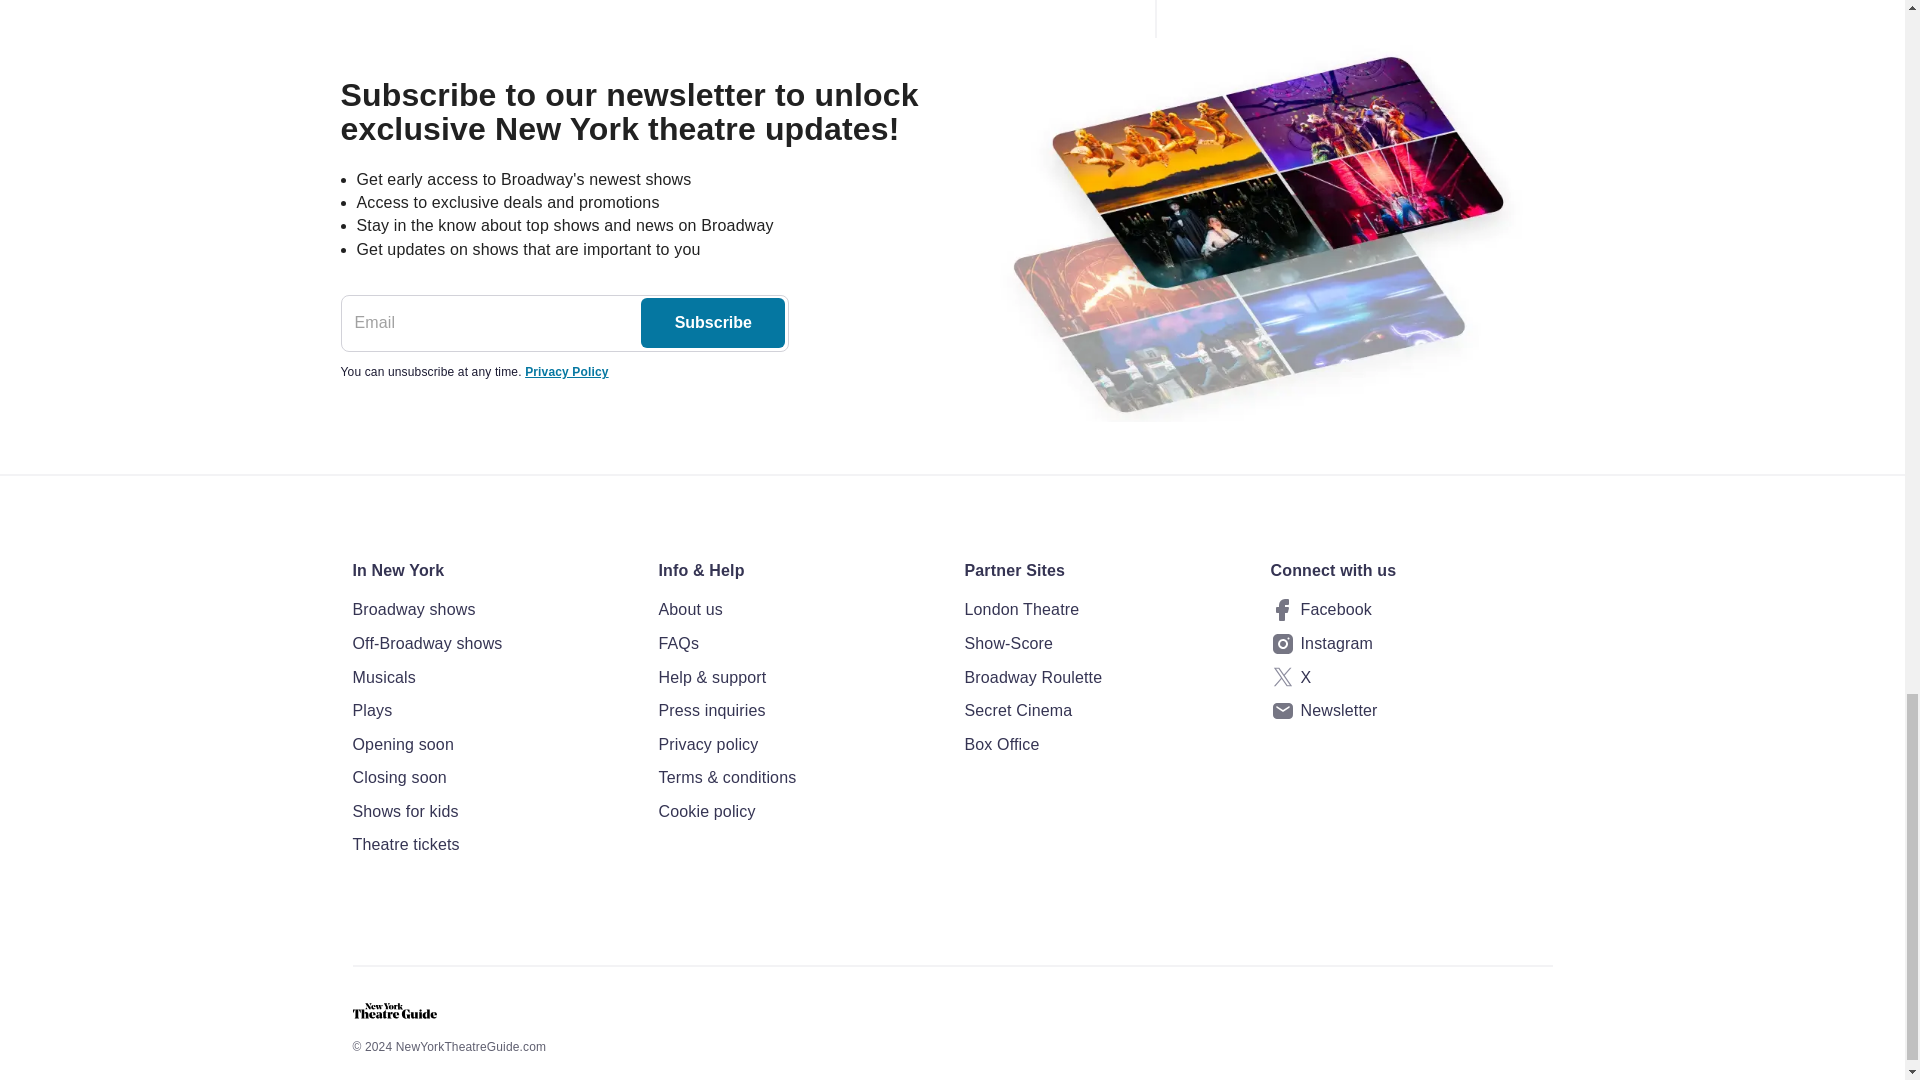  What do you see at coordinates (492, 610) in the screenshot?
I see `Broadway shows` at bounding box center [492, 610].